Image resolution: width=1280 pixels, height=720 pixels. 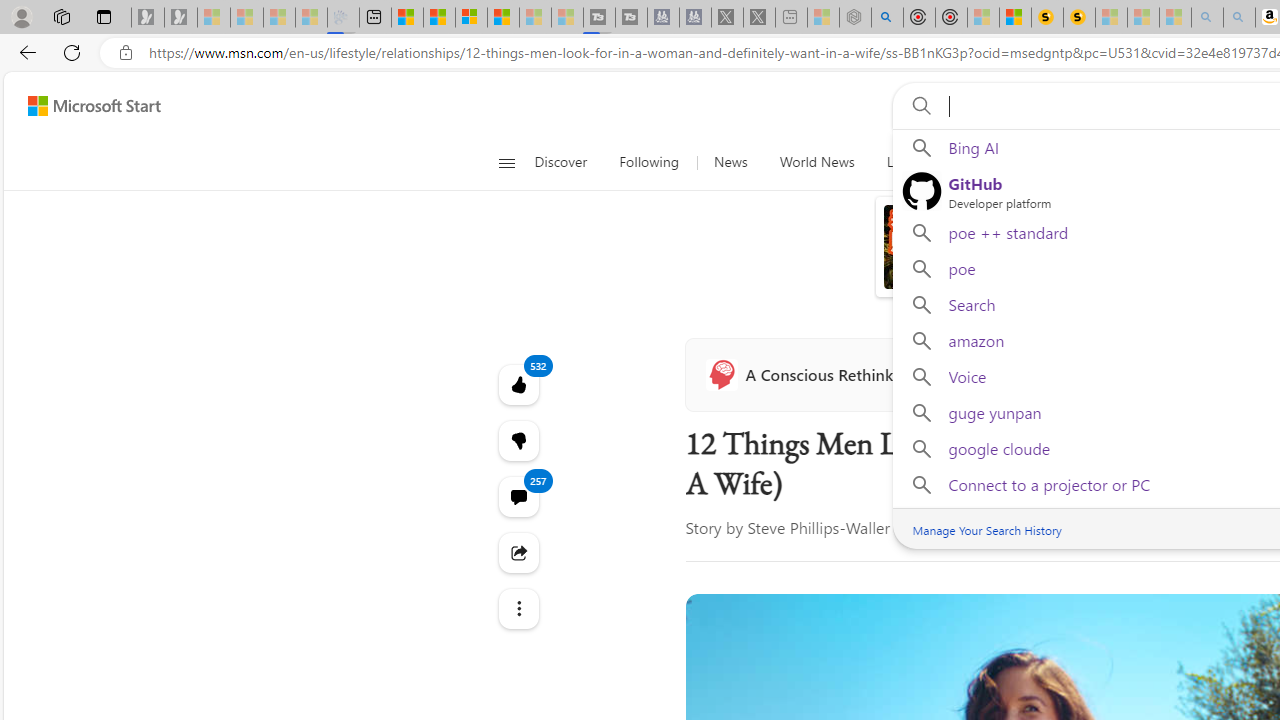 I want to click on Wildlife - MSN - Sleeping, so click(x=822, y=18).